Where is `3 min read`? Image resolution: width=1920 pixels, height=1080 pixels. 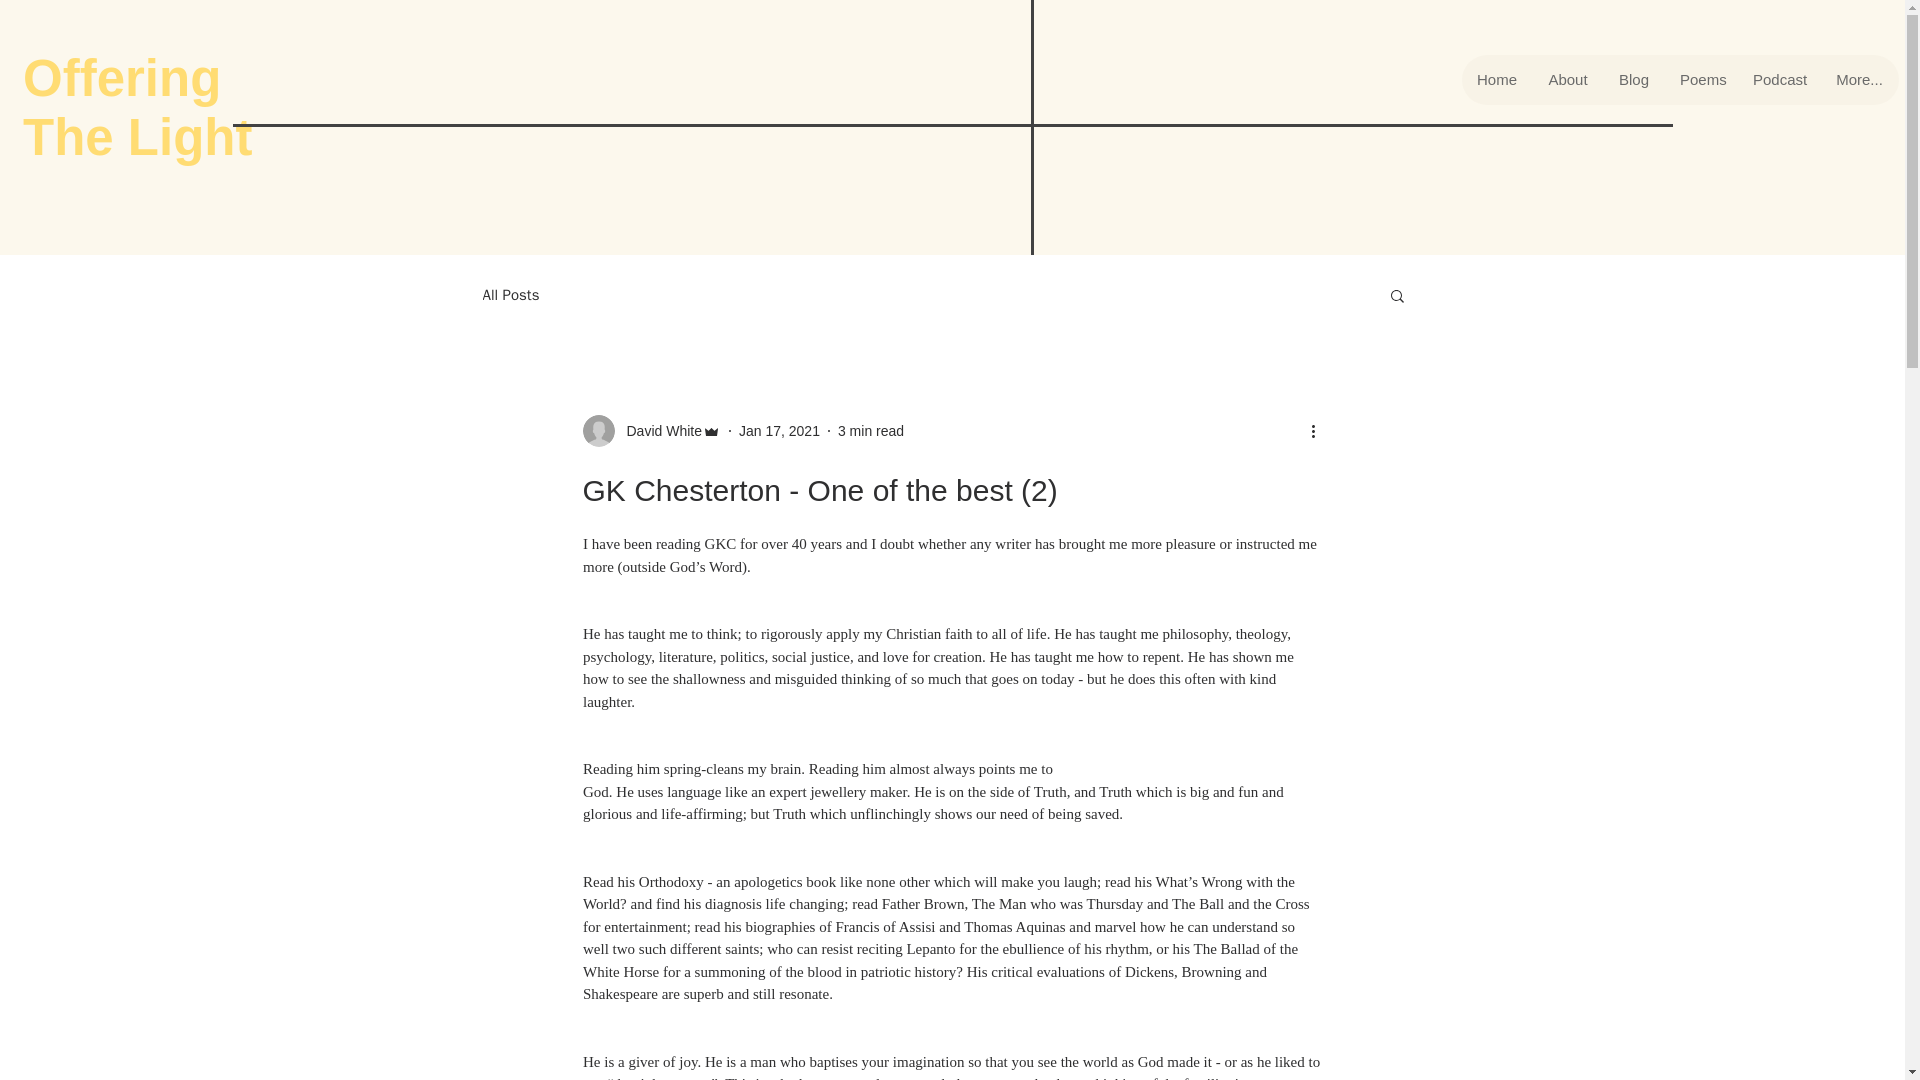 3 min read is located at coordinates (870, 430).